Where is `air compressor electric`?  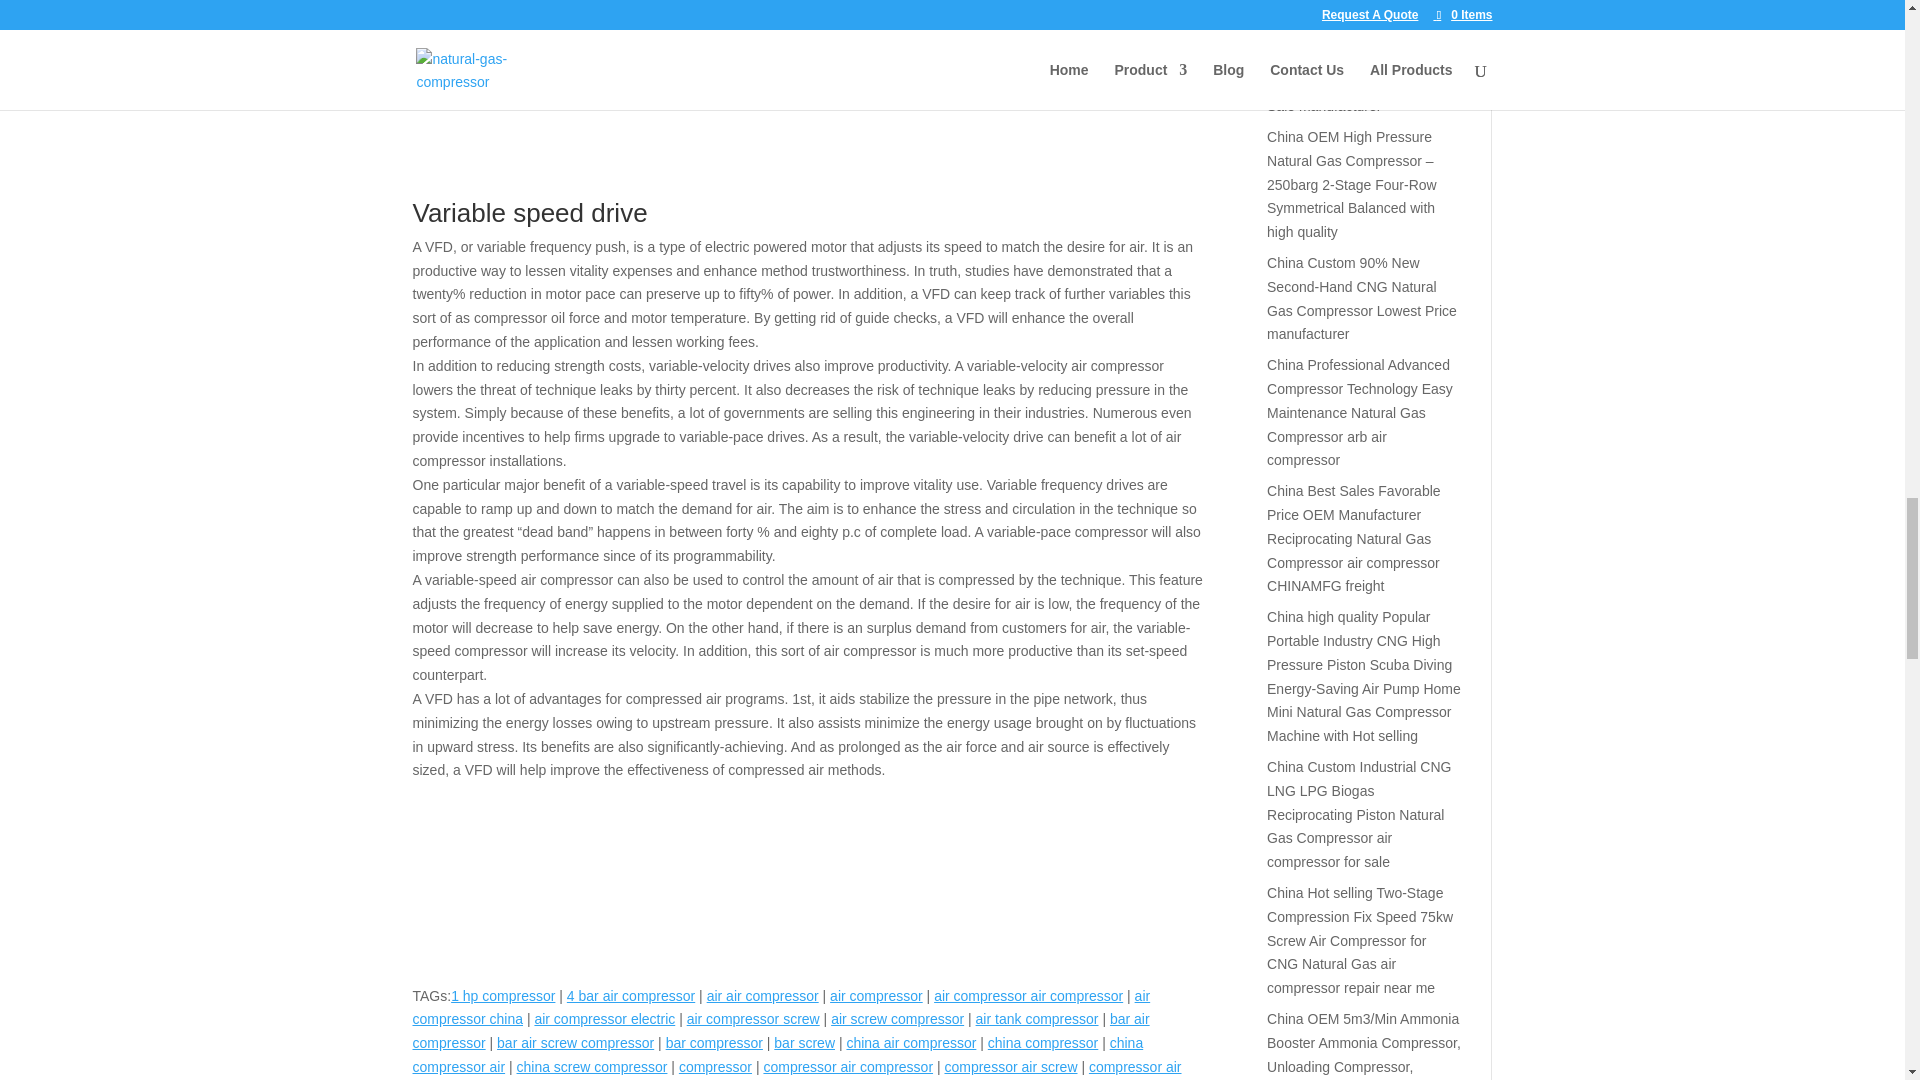
air compressor electric is located at coordinates (604, 1018).